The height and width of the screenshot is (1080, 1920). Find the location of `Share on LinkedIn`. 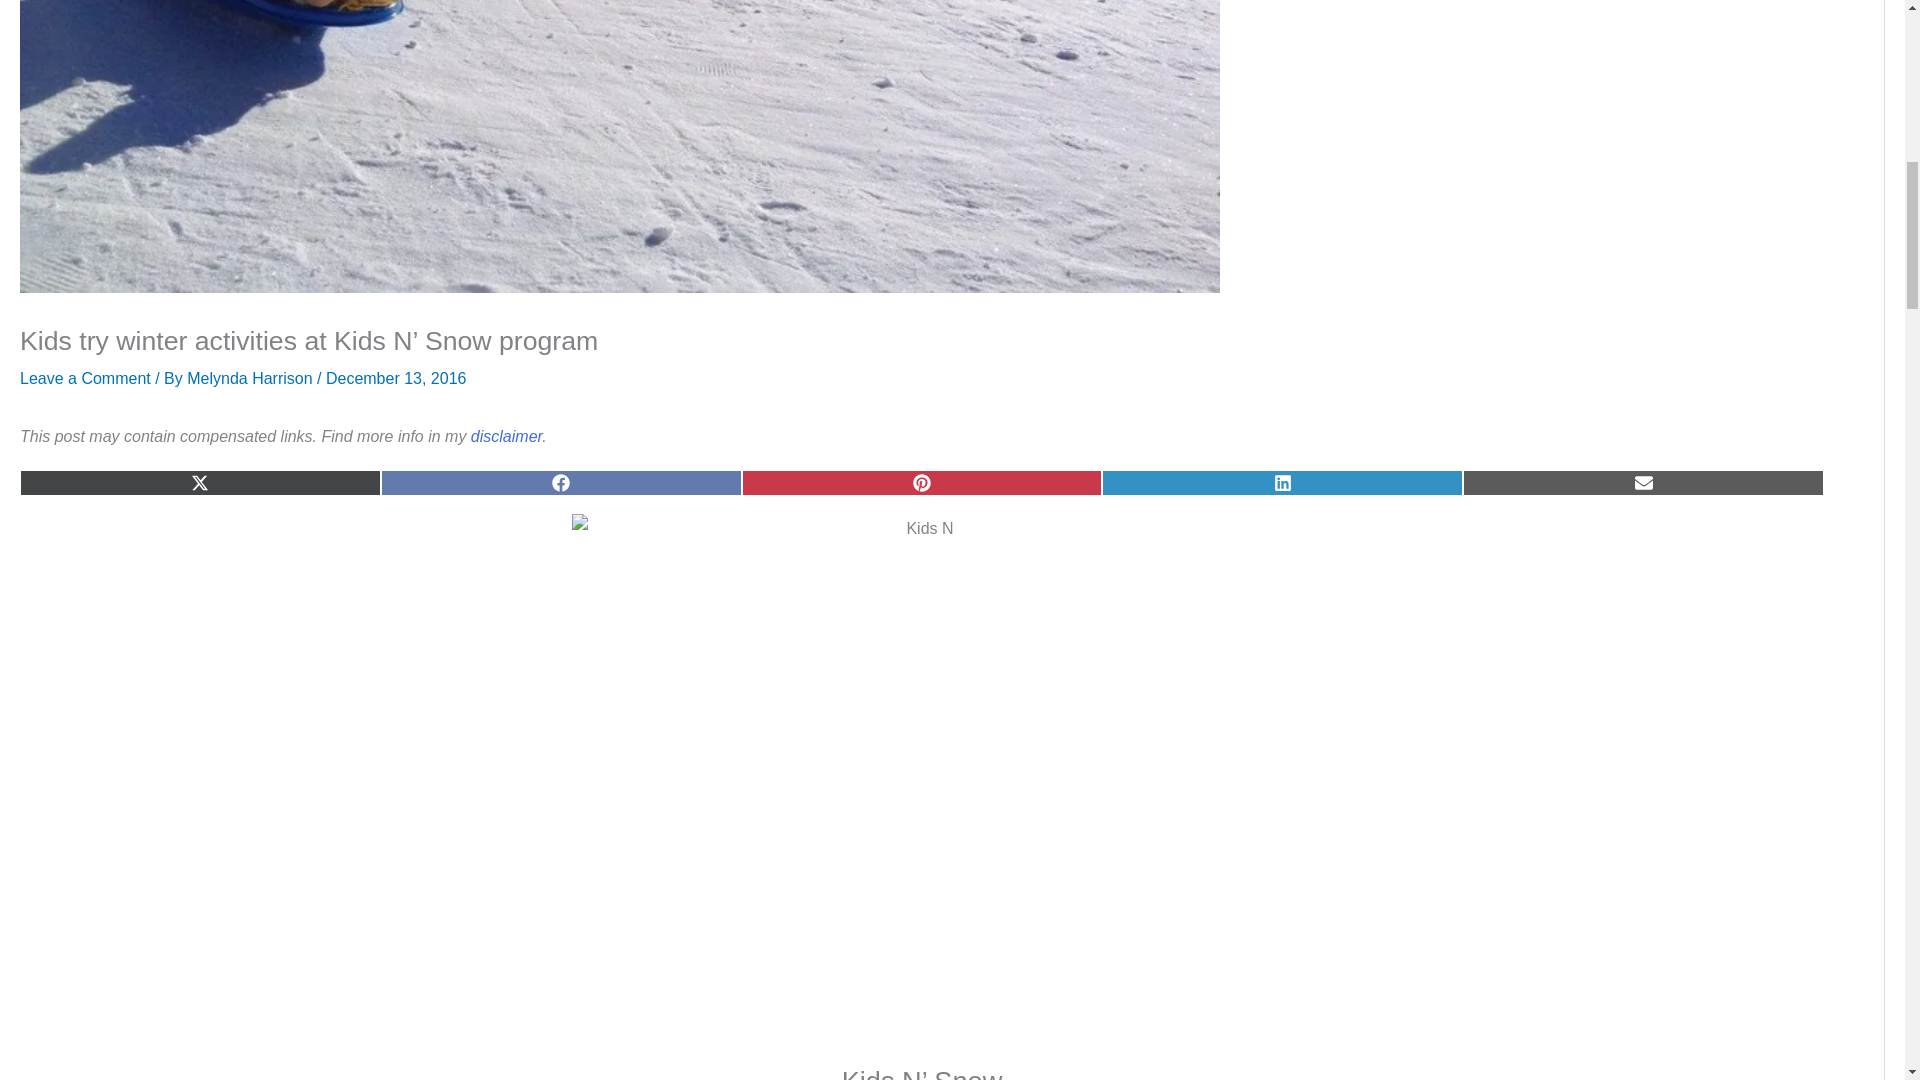

Share on LinkedIn is located at coordinates (1282, 482).